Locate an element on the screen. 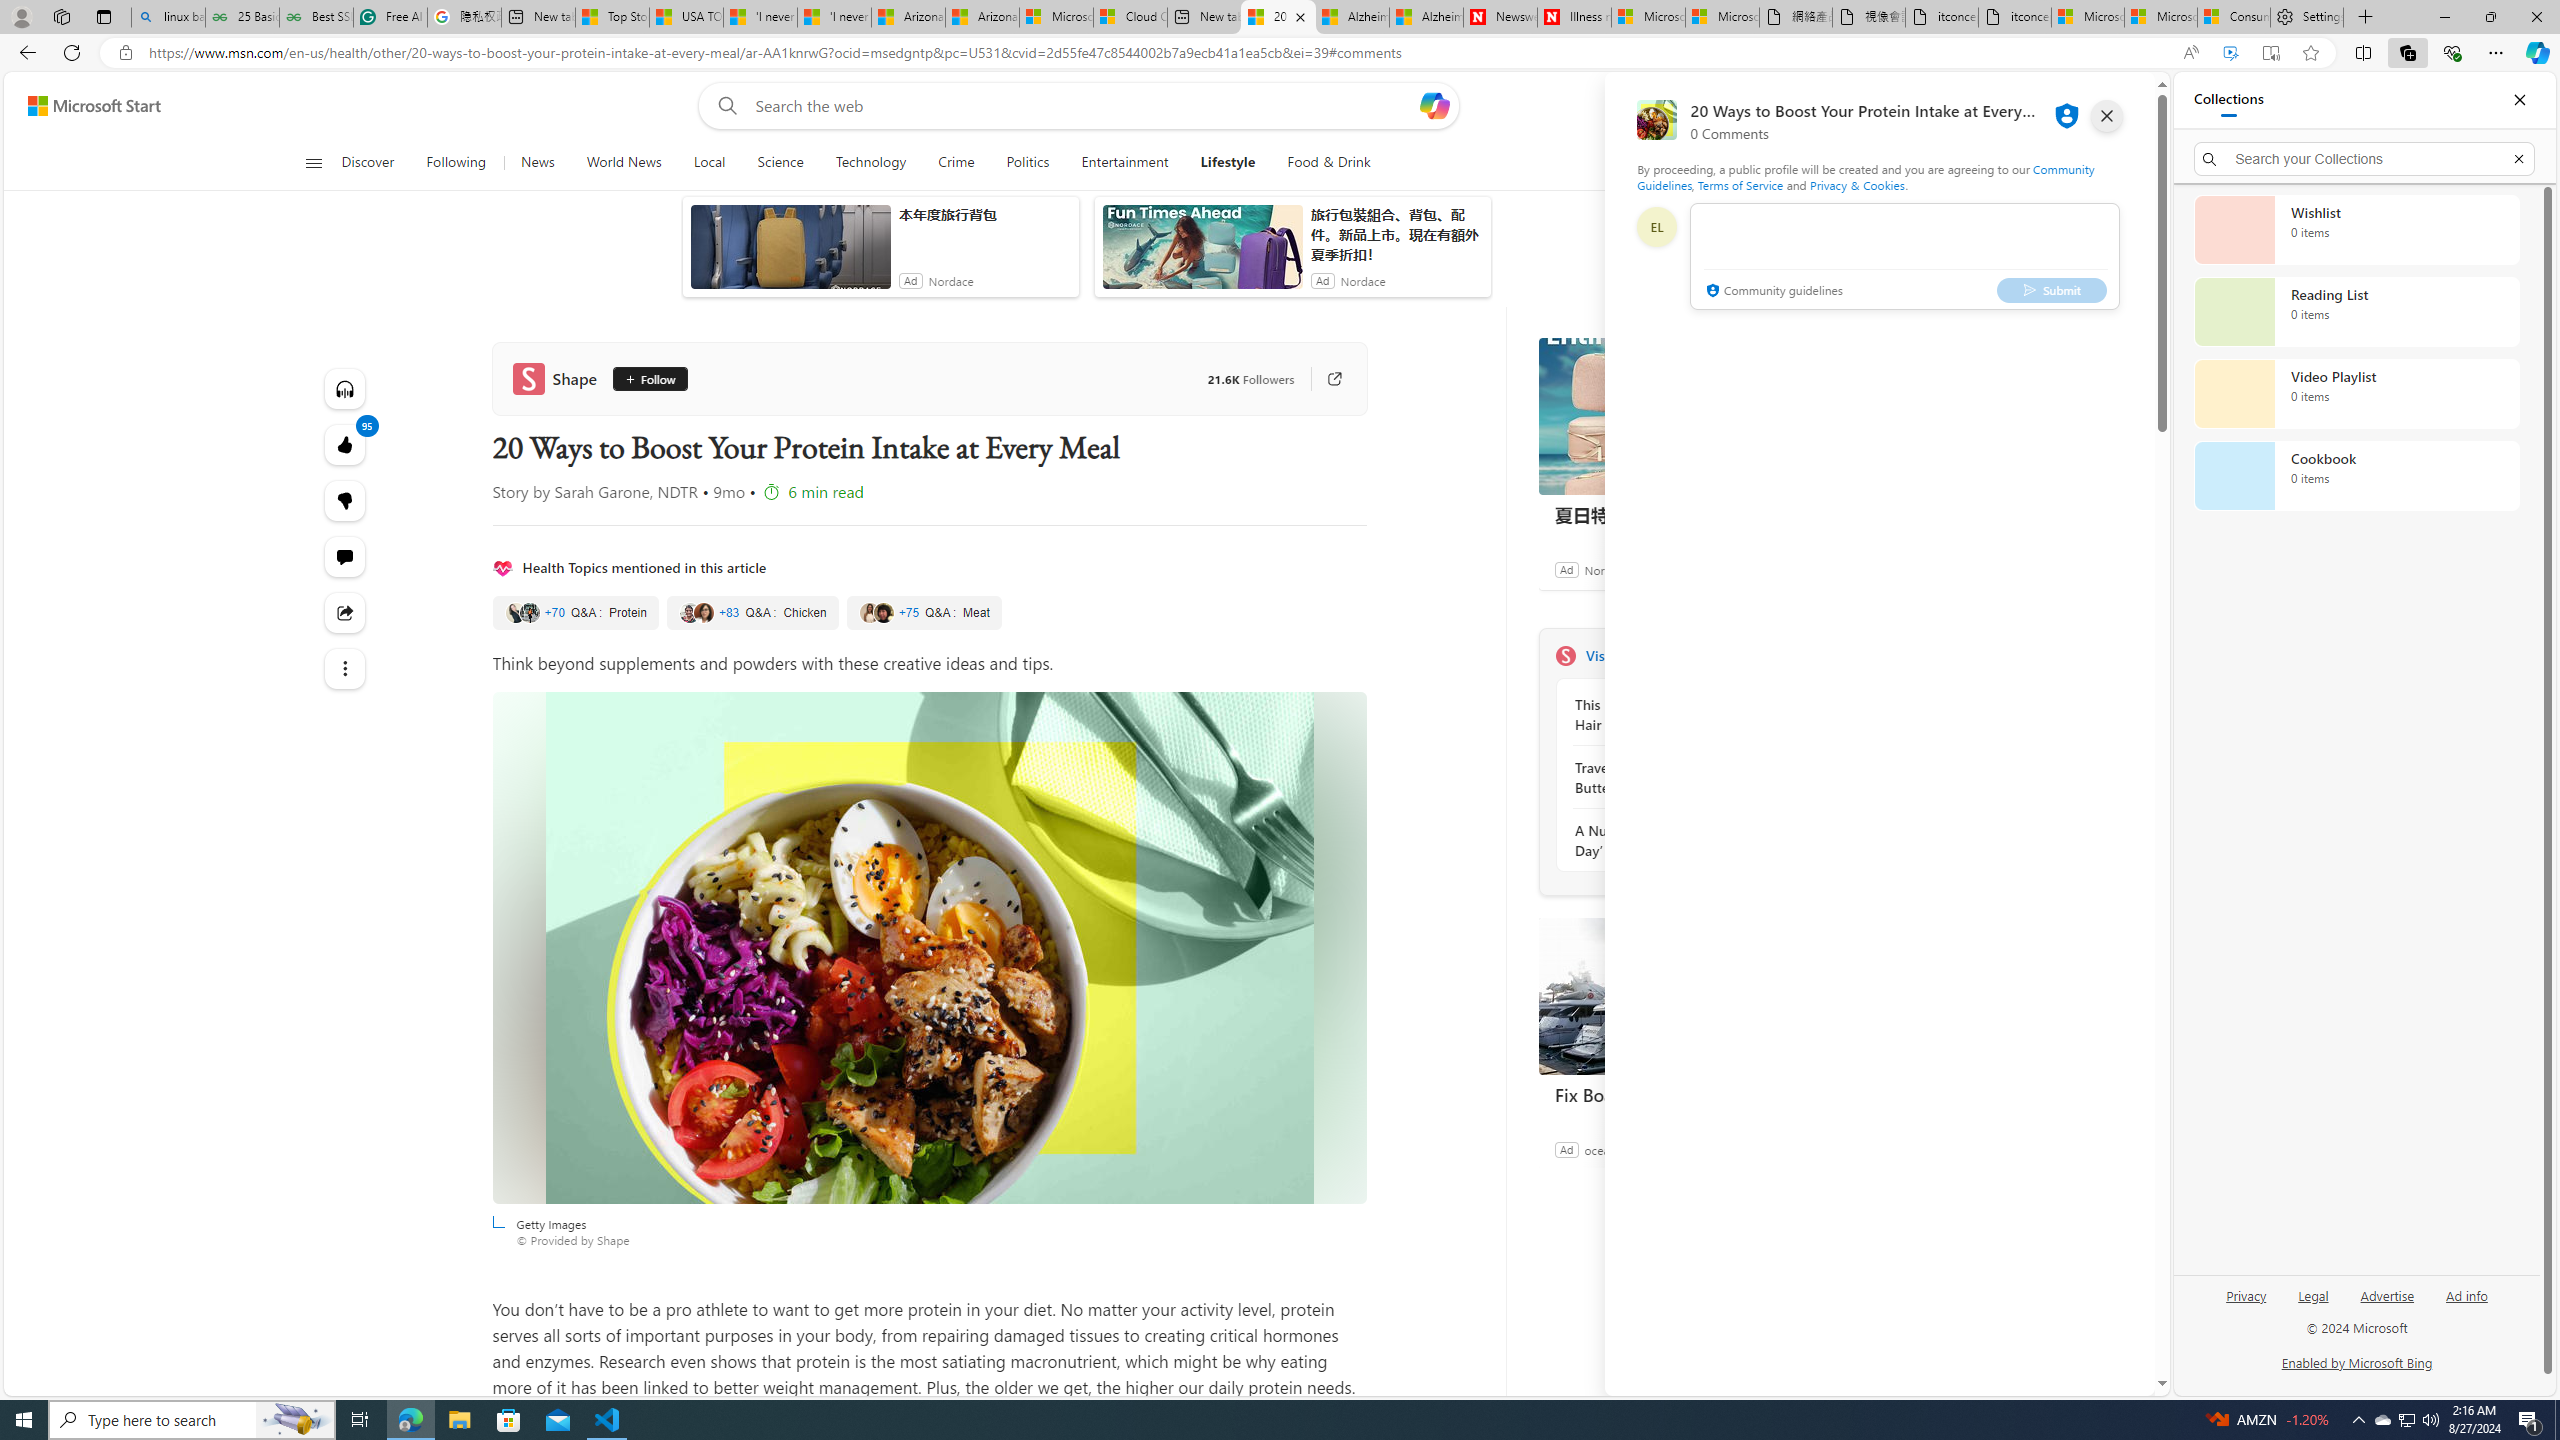  Getty Images is located at coordinates (929, 948).